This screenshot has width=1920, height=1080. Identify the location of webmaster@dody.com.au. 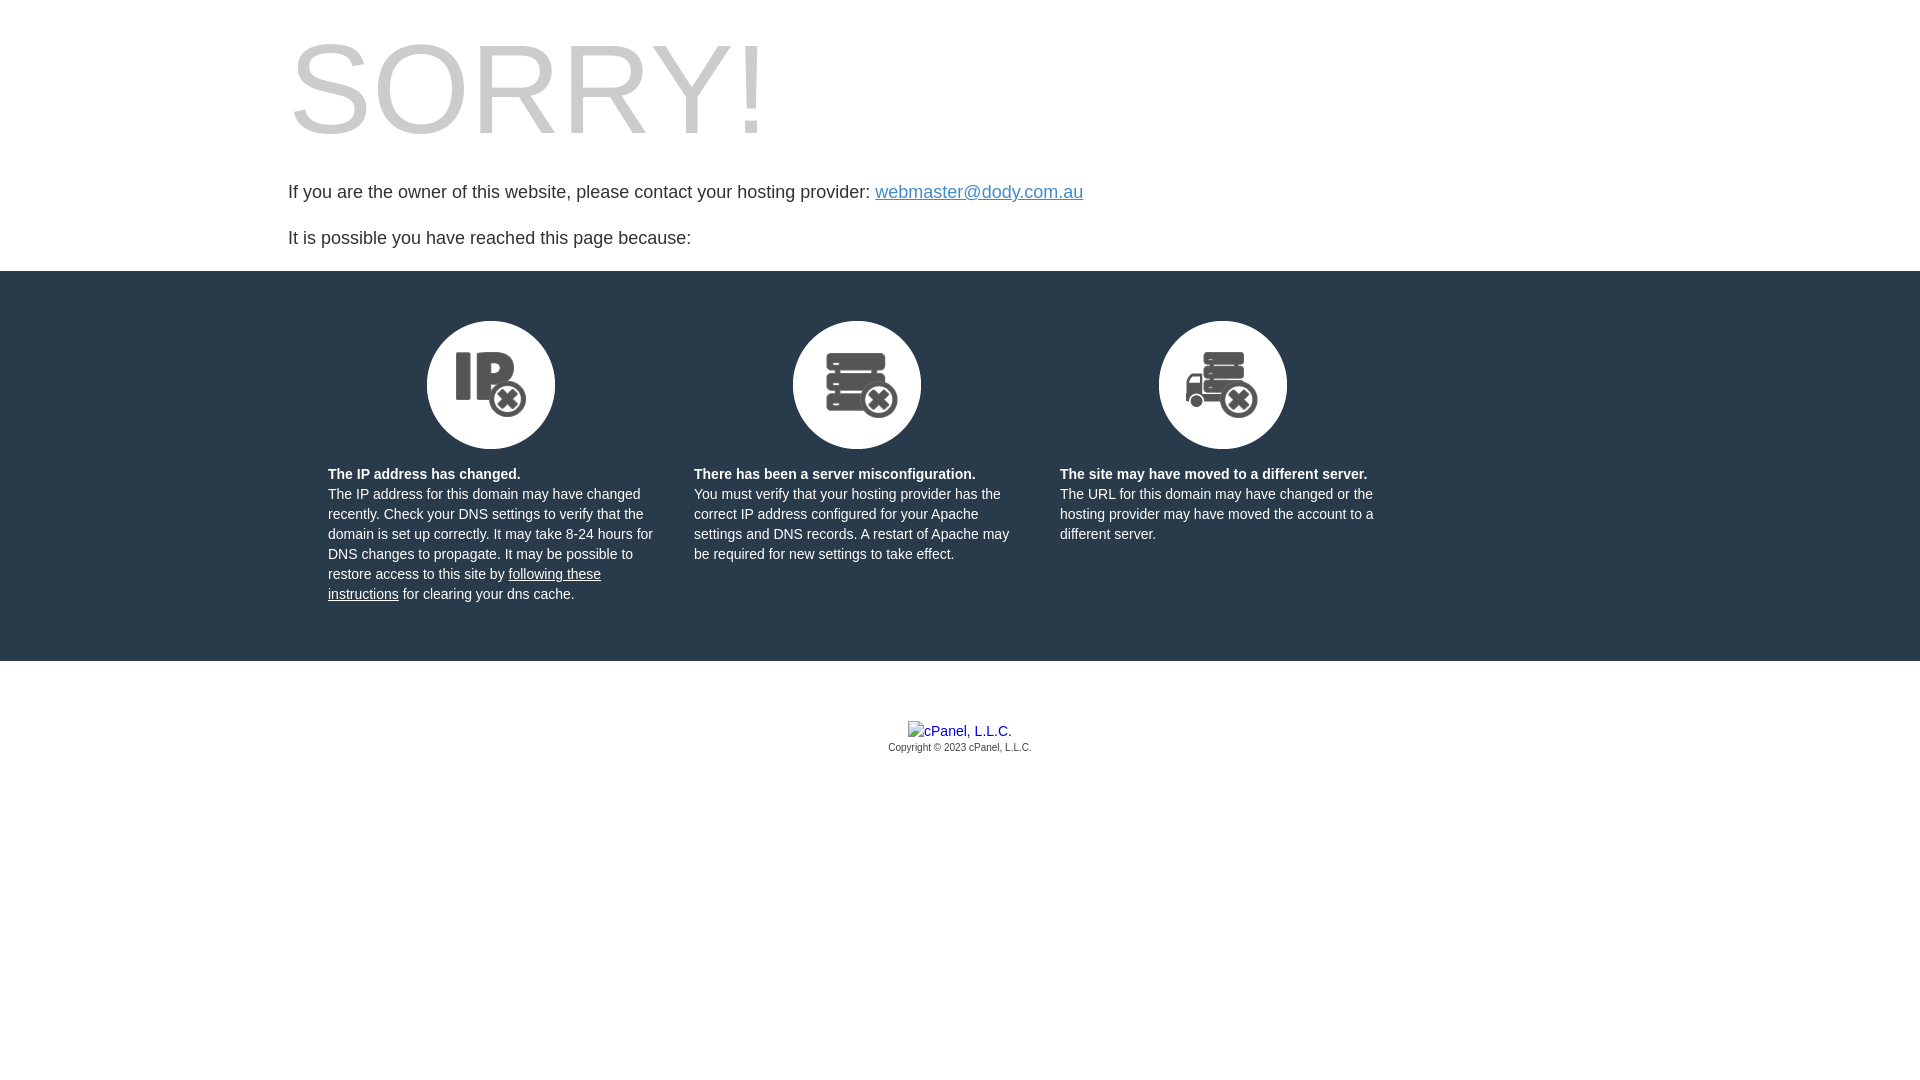
(979, 192).